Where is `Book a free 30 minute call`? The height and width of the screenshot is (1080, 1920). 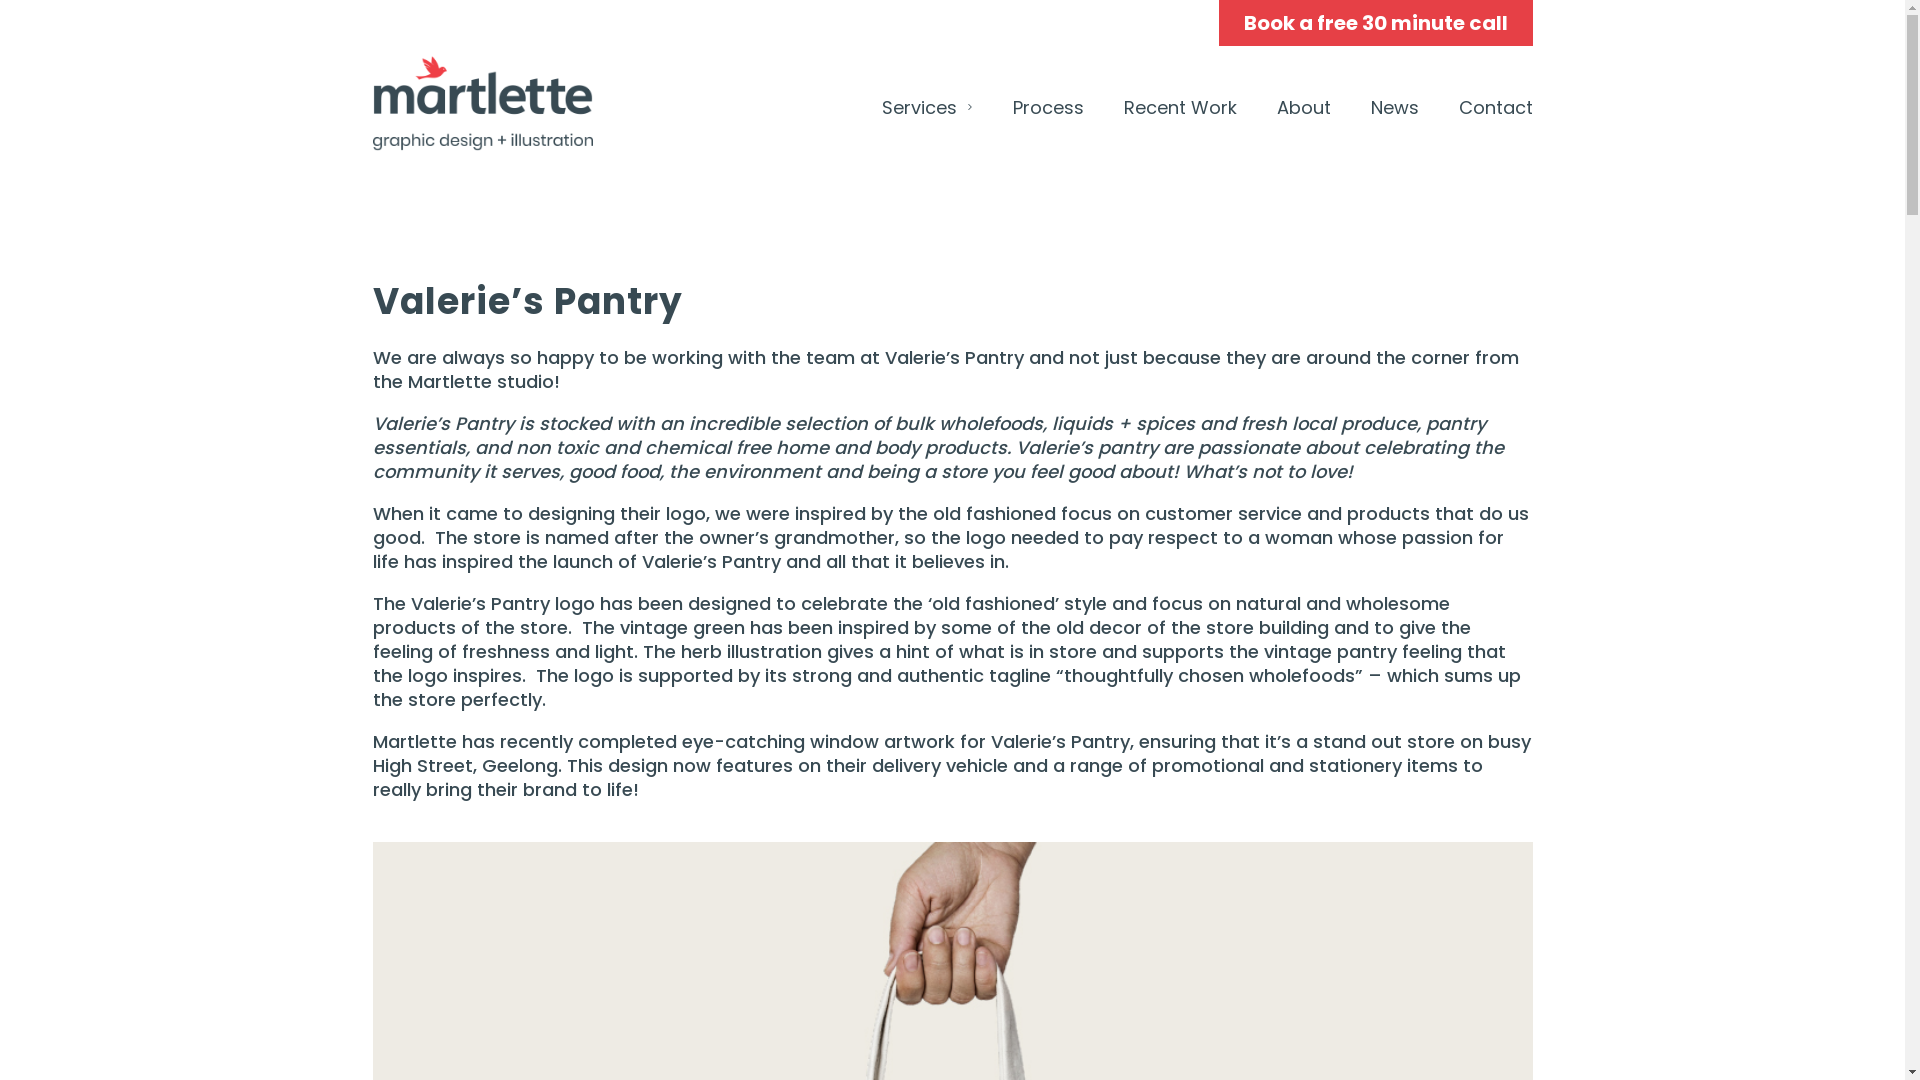 Book a free 30 minute call is located at coordinates (1376, 23).